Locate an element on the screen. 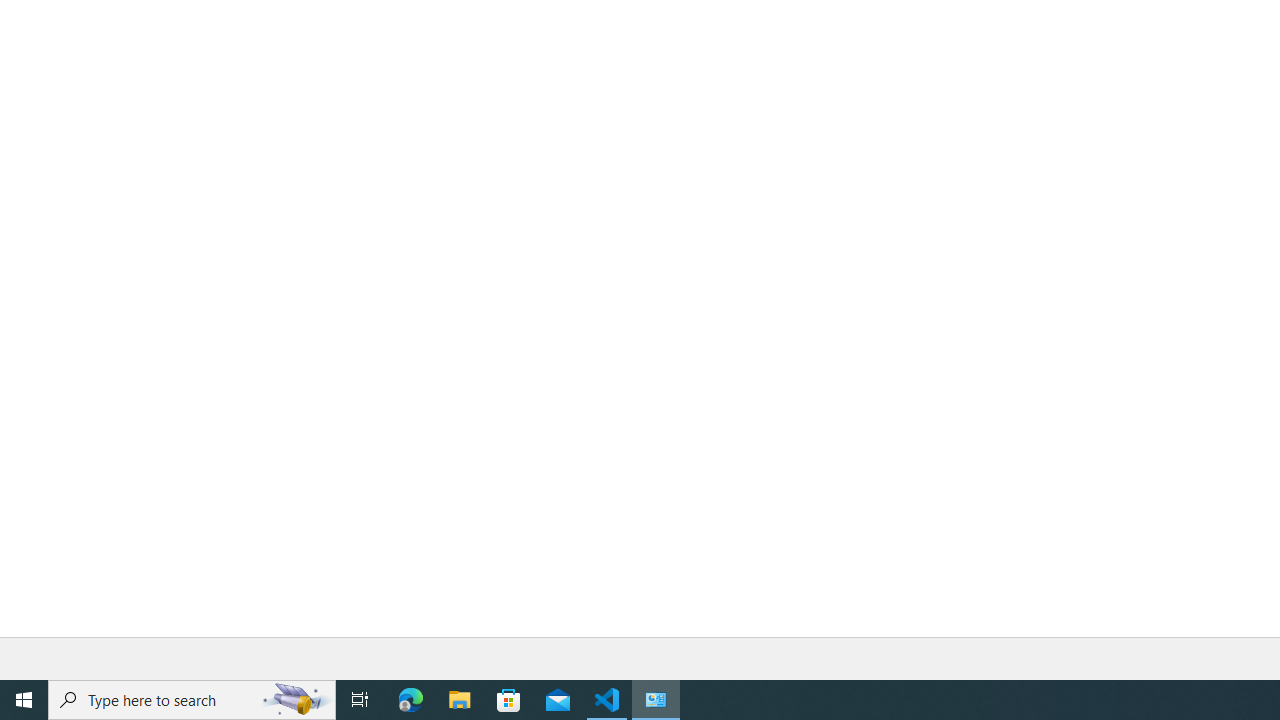 The image size is (1280, 720). Visual Studio Code - 1 running window is located at coordinates (607, 700).